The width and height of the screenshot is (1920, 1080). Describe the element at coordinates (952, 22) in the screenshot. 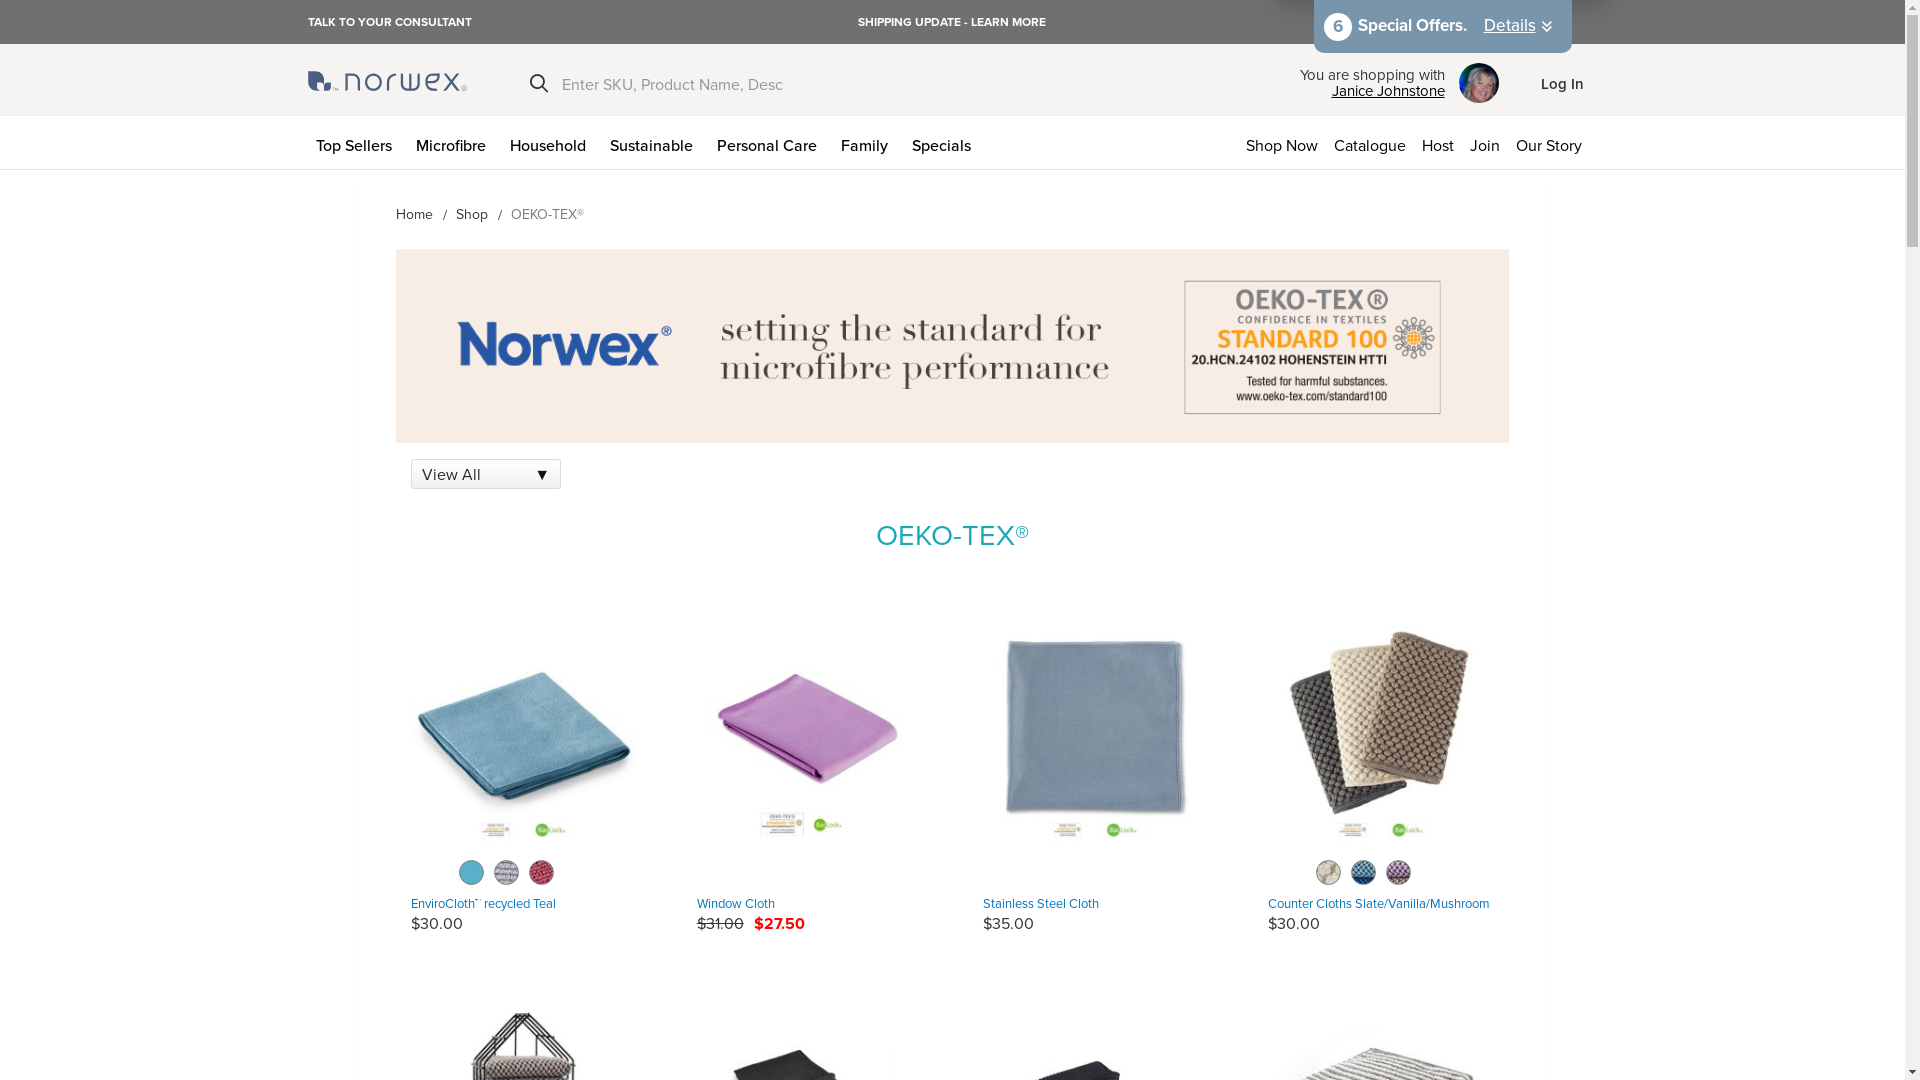

I see `SHIPPING UPDATE - LEARN MORE` at that location.